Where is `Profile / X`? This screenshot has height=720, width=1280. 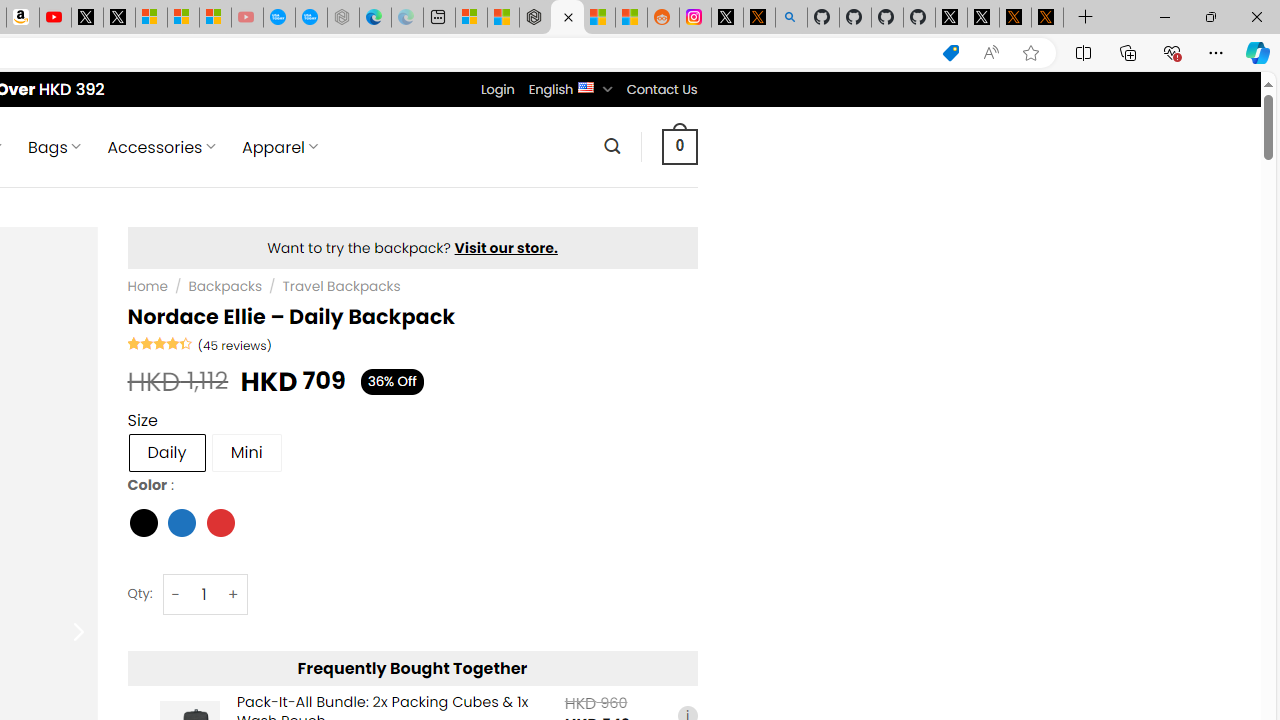
Profile / X is located at coordinates (950, 18).